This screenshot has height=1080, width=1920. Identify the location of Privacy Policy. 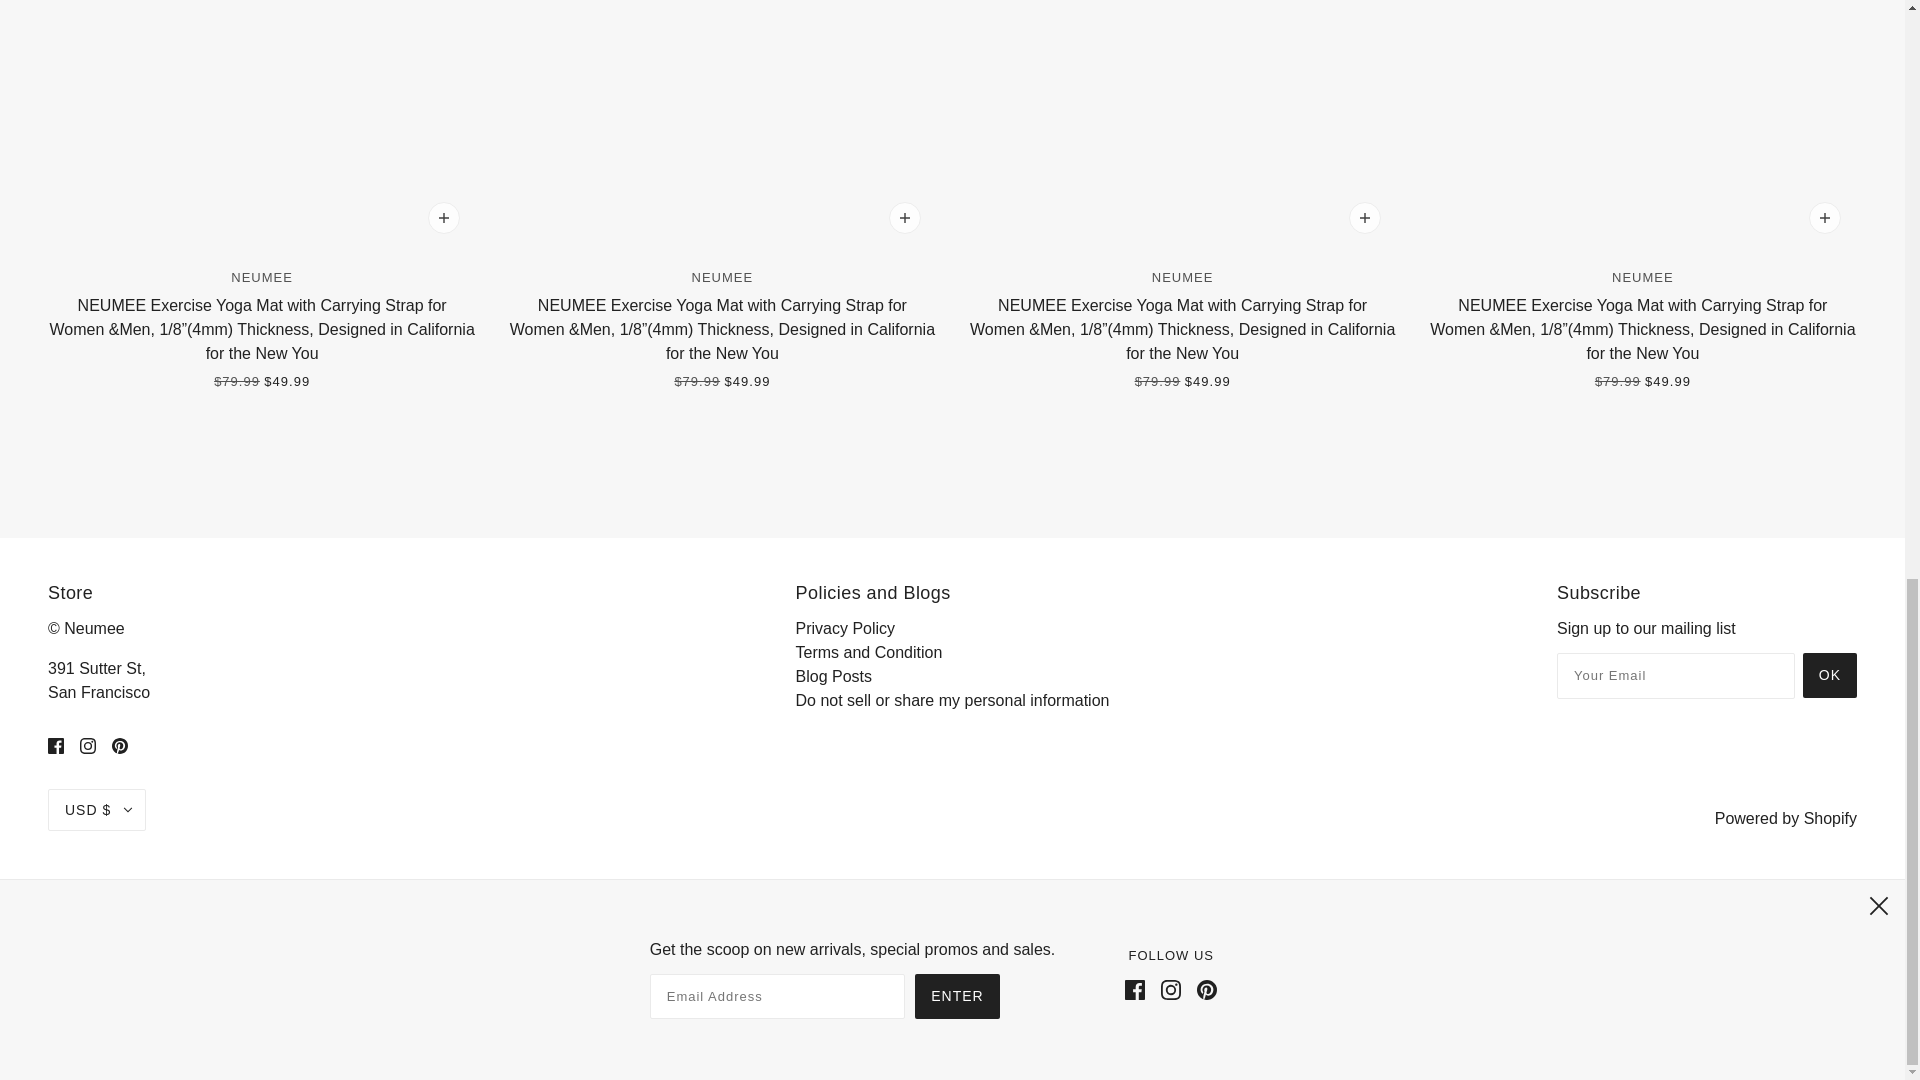
(846, 628).